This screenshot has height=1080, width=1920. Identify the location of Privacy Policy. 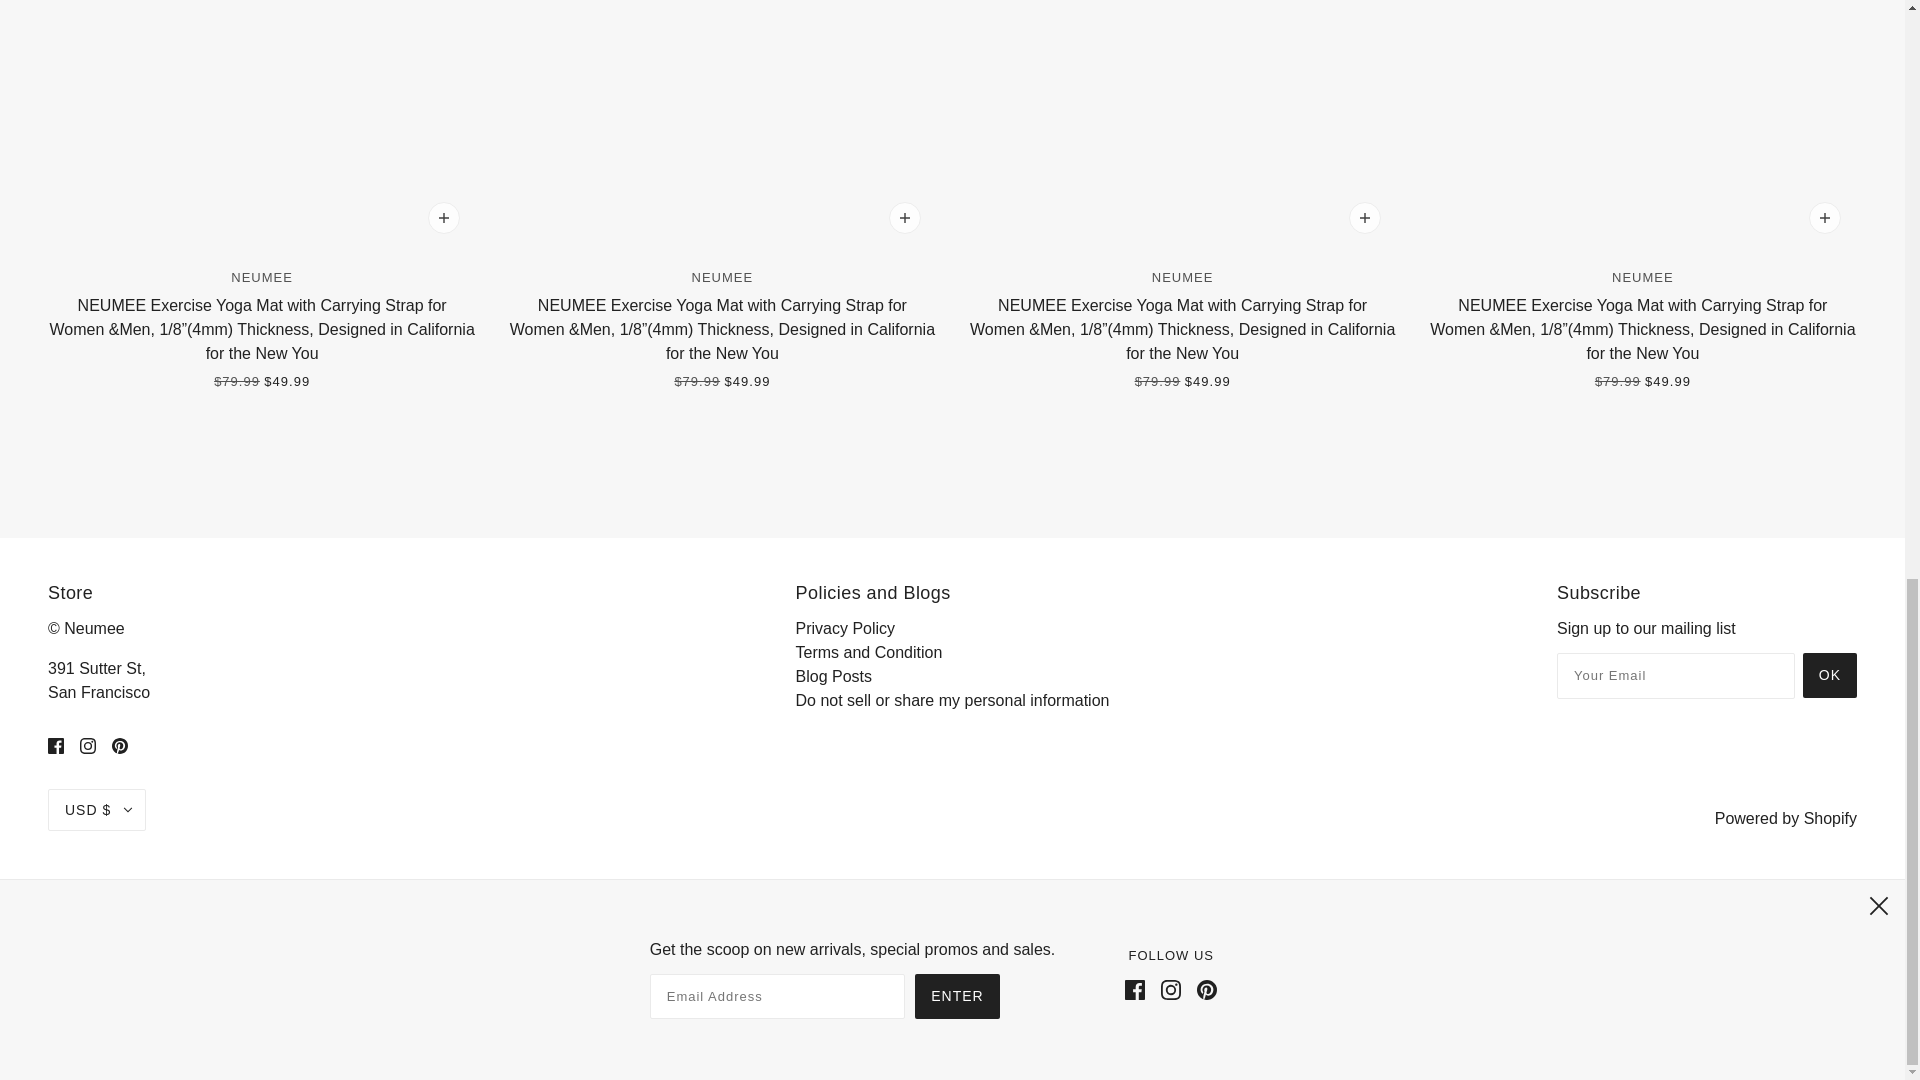
(846, 628).